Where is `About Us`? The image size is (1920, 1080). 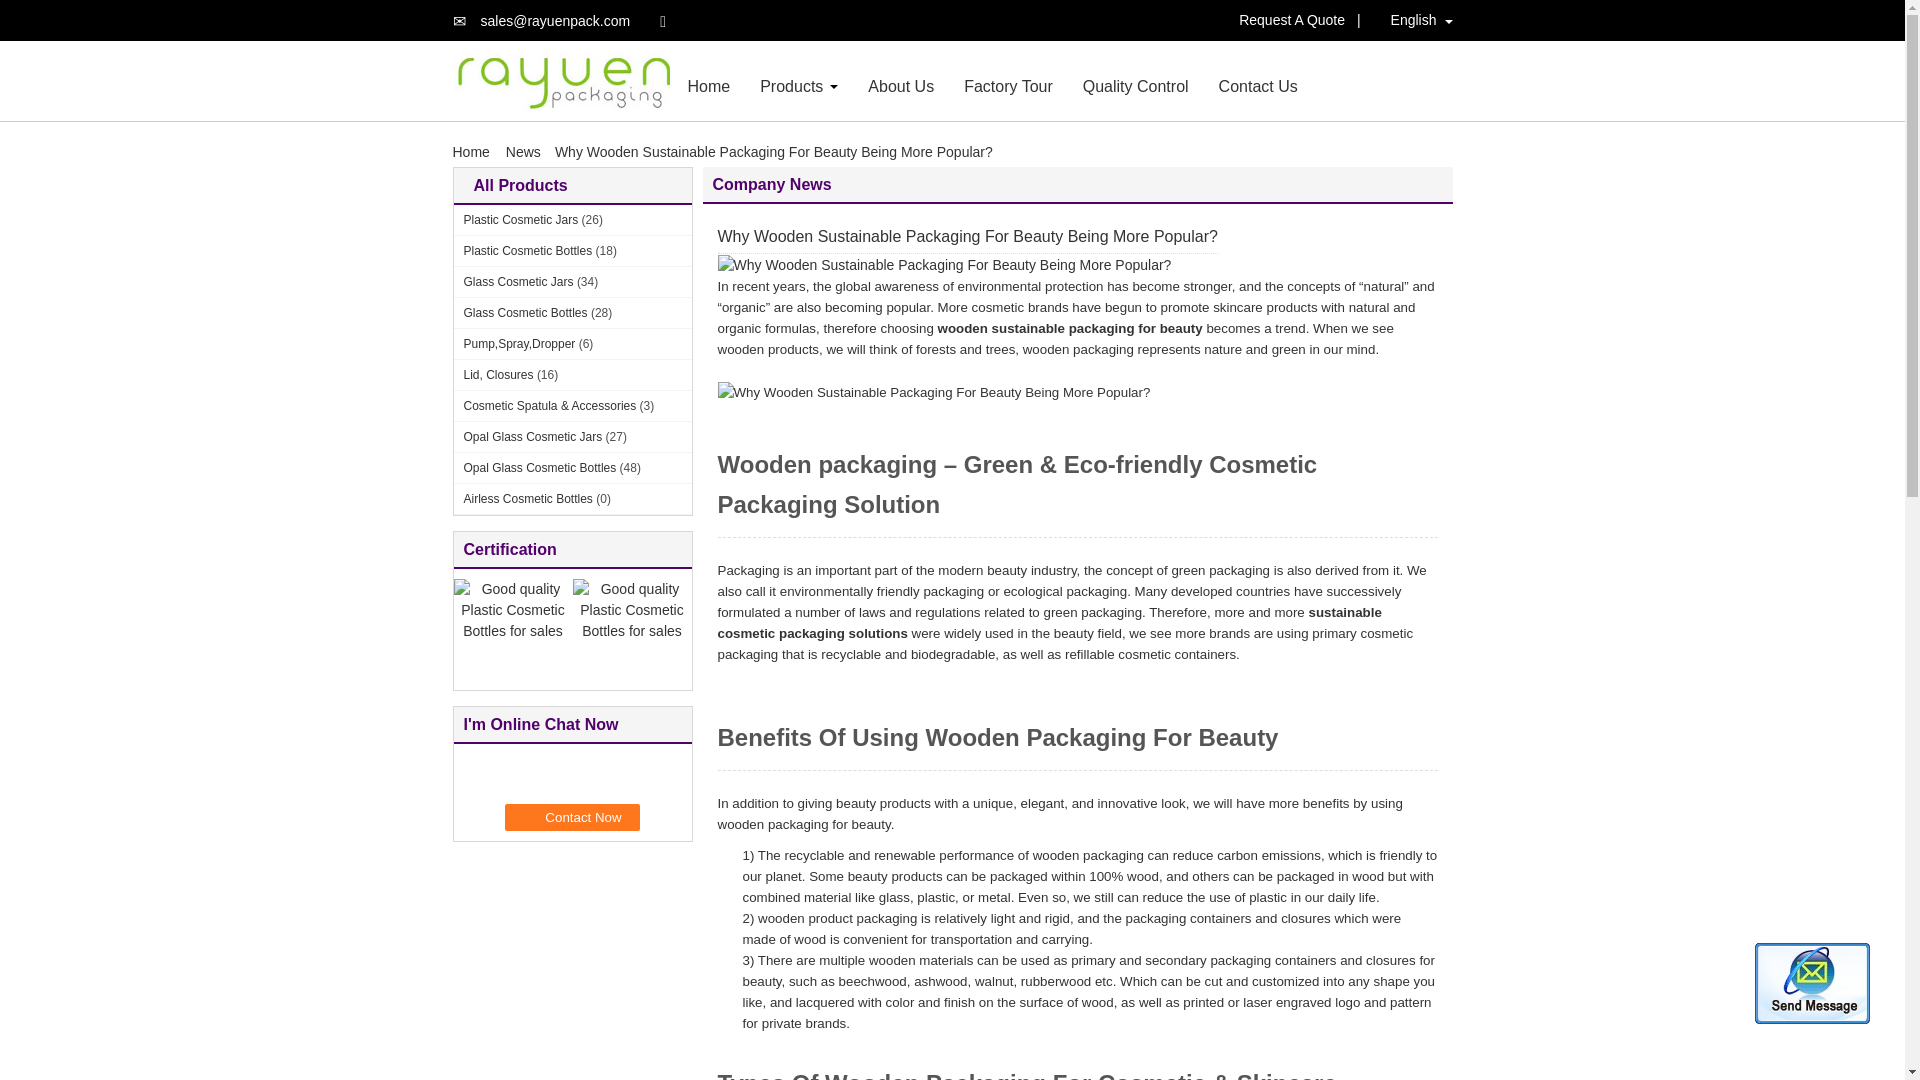
About Us is located at coordinates (900, 86).